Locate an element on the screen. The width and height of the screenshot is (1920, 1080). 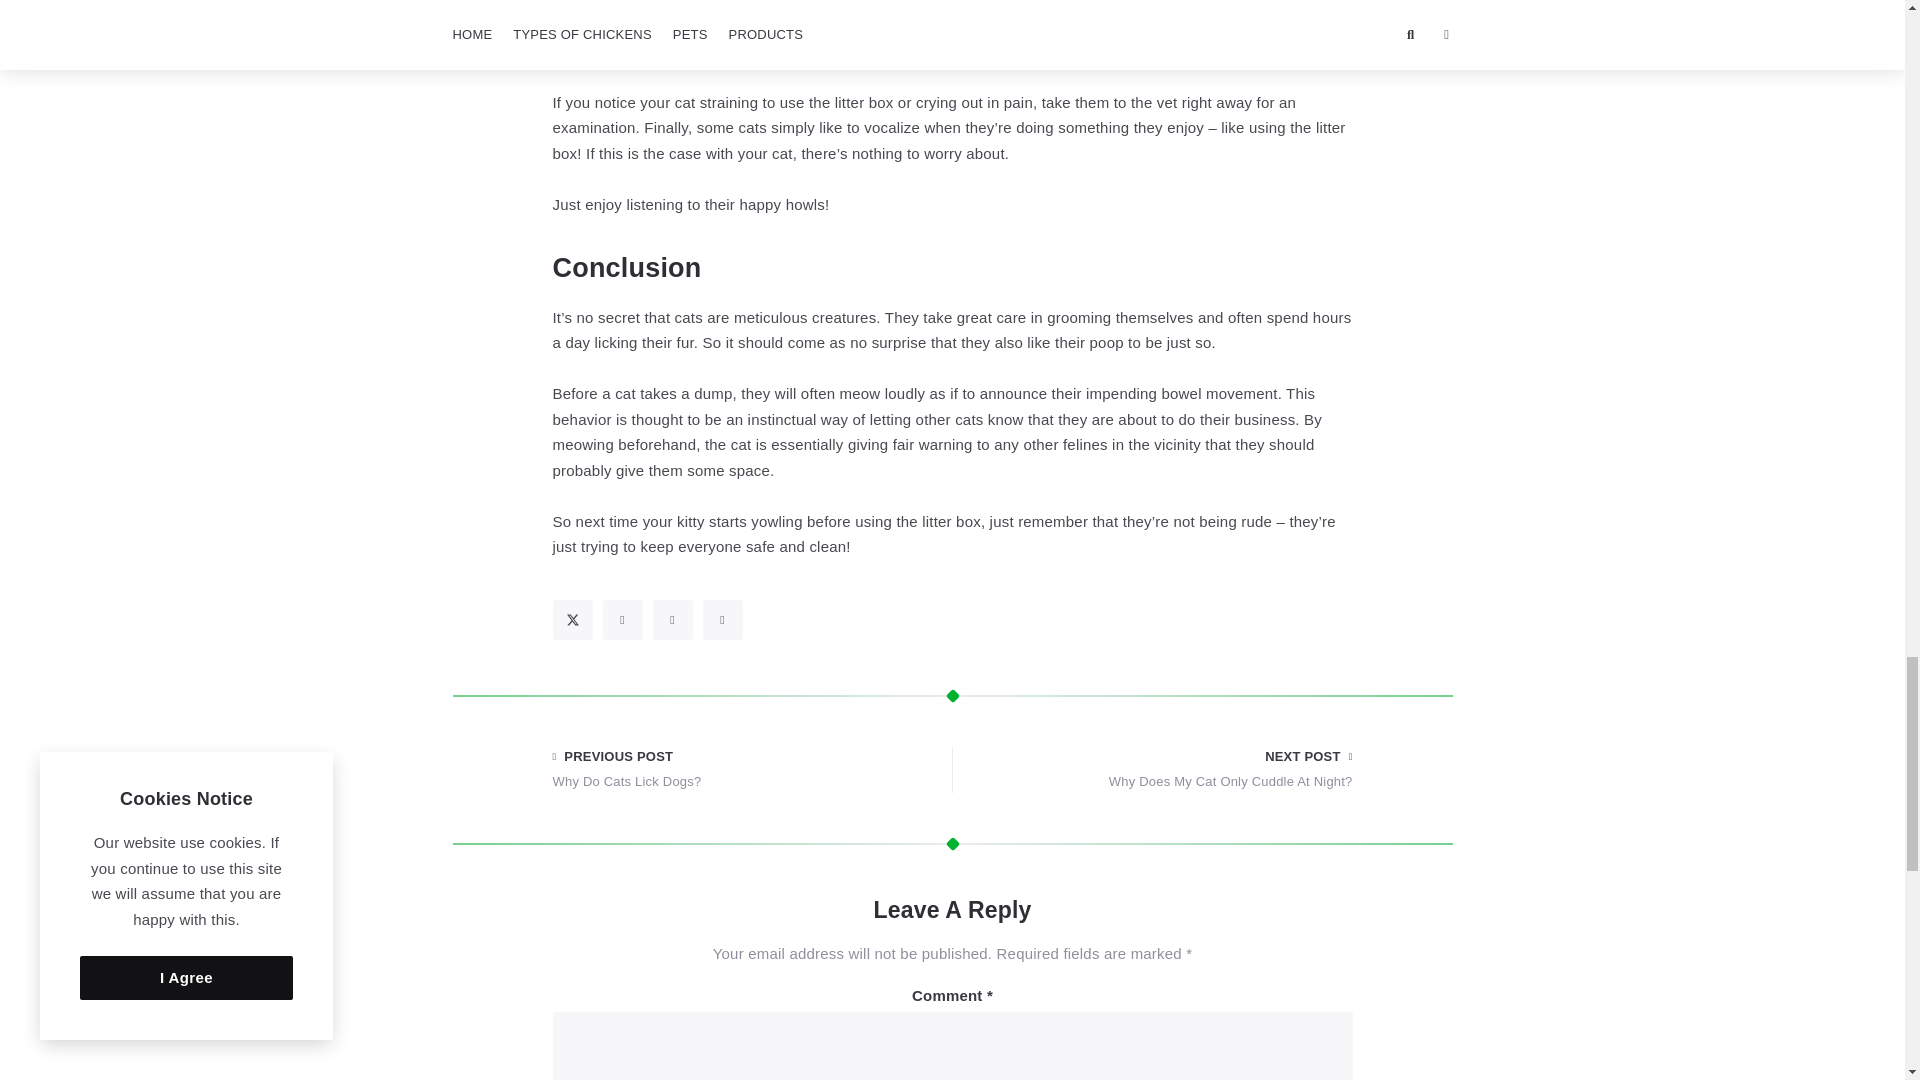
Share on Facebook is located at coordinates (622, 620).